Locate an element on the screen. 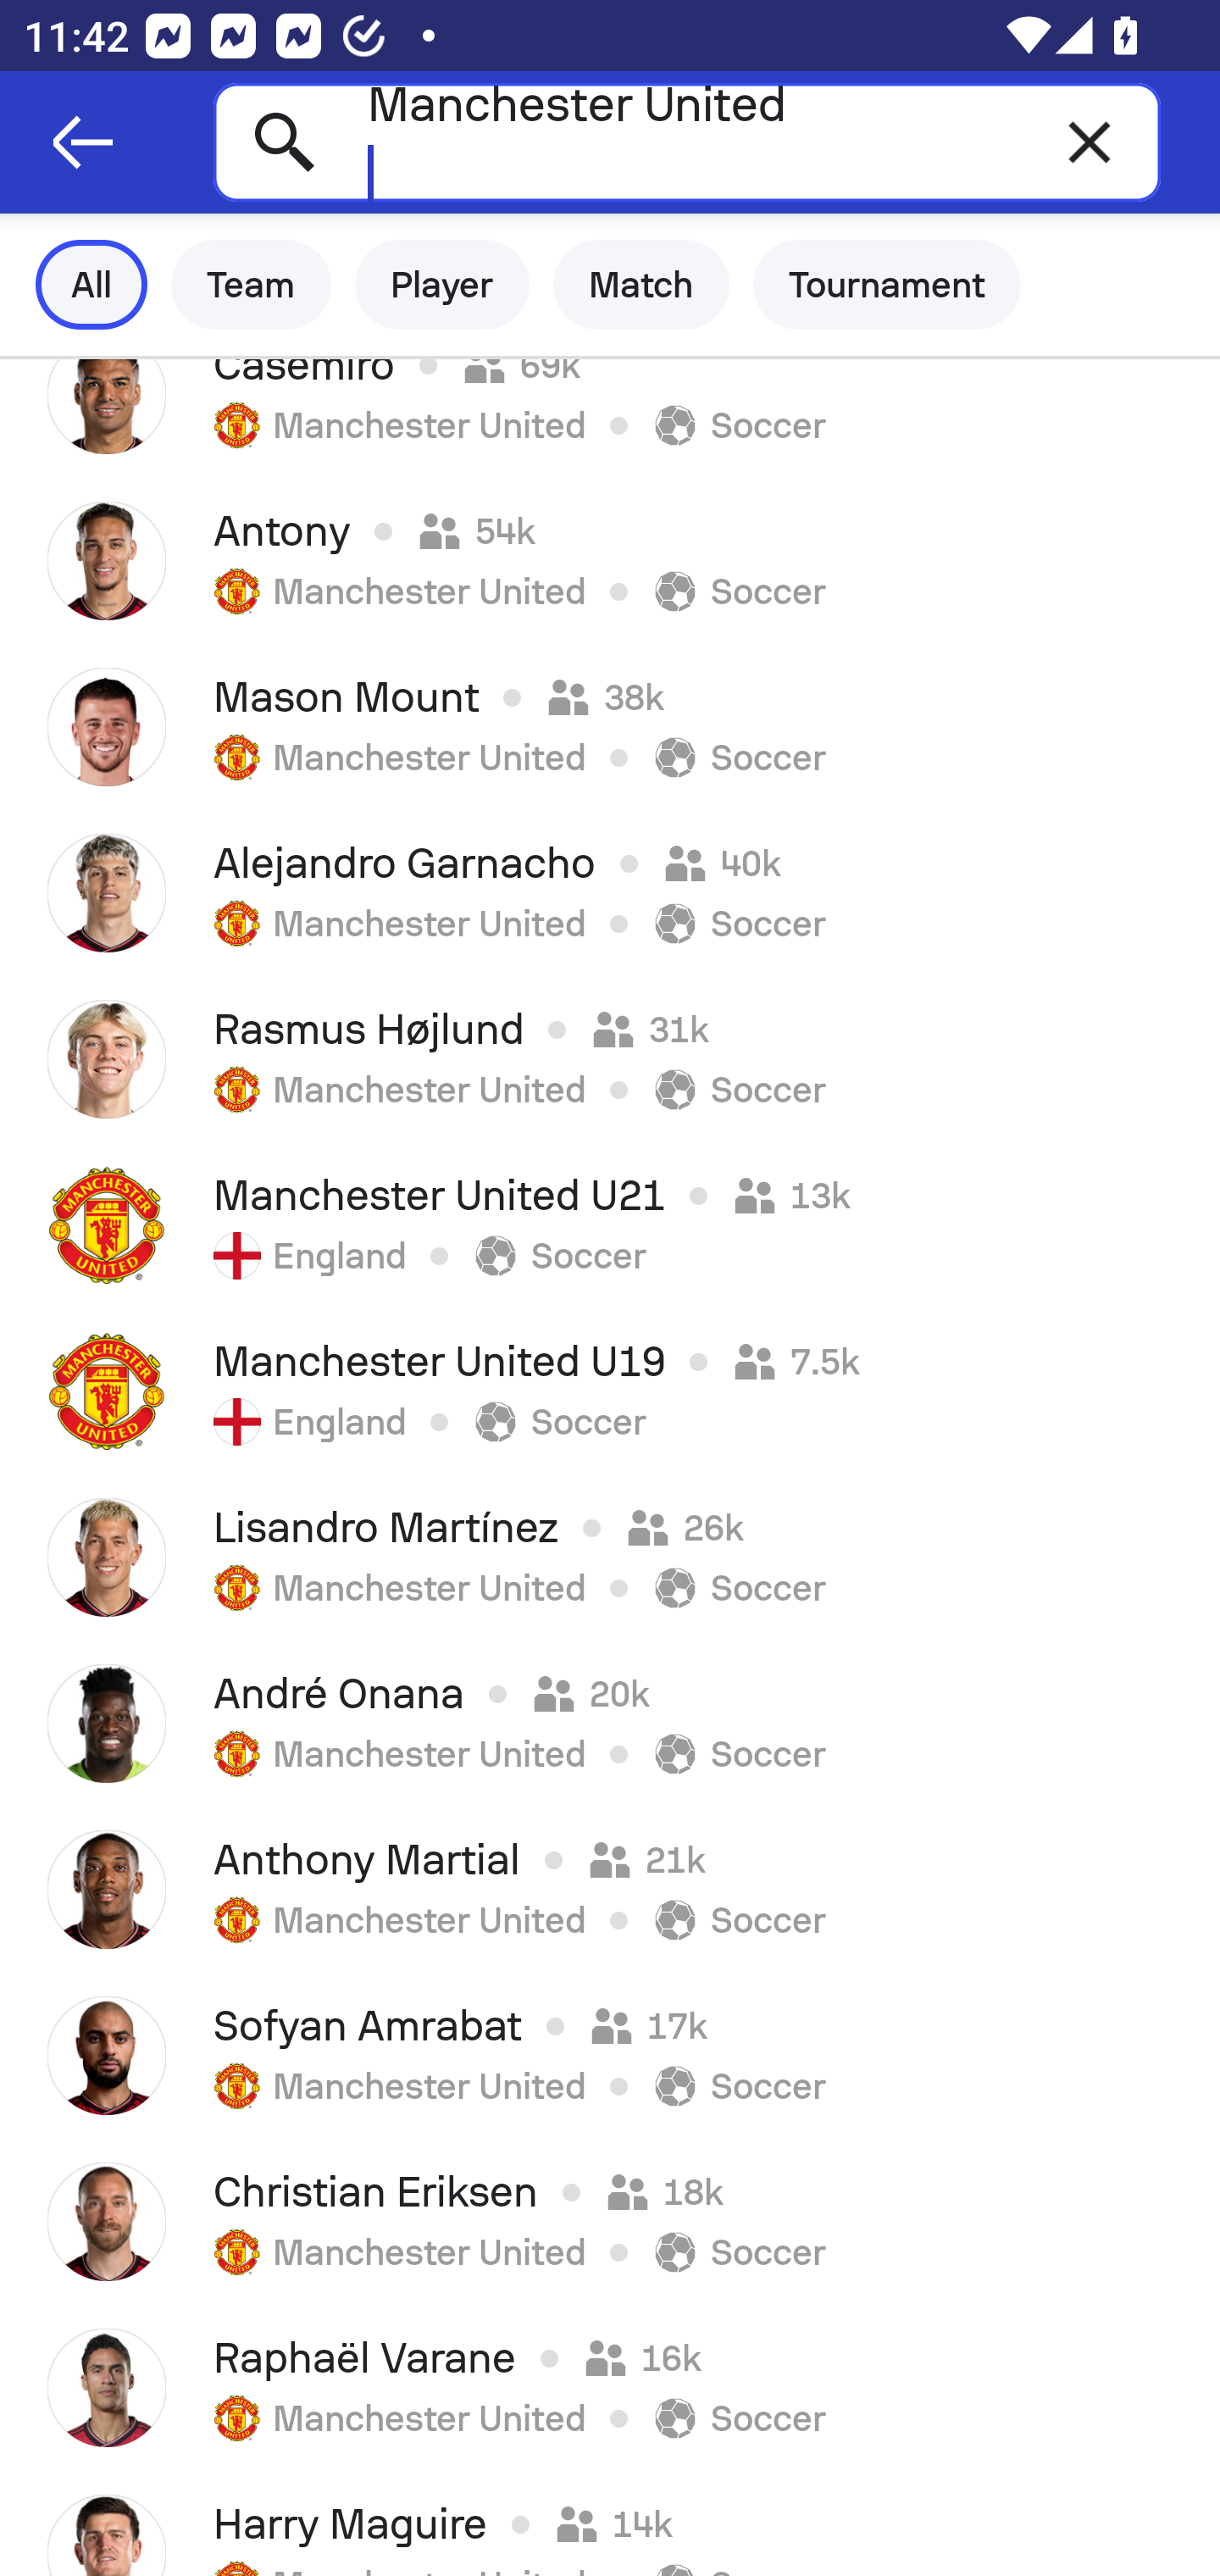  Antony 54k Manchester United Soccer is located at coordinates (610, 561).